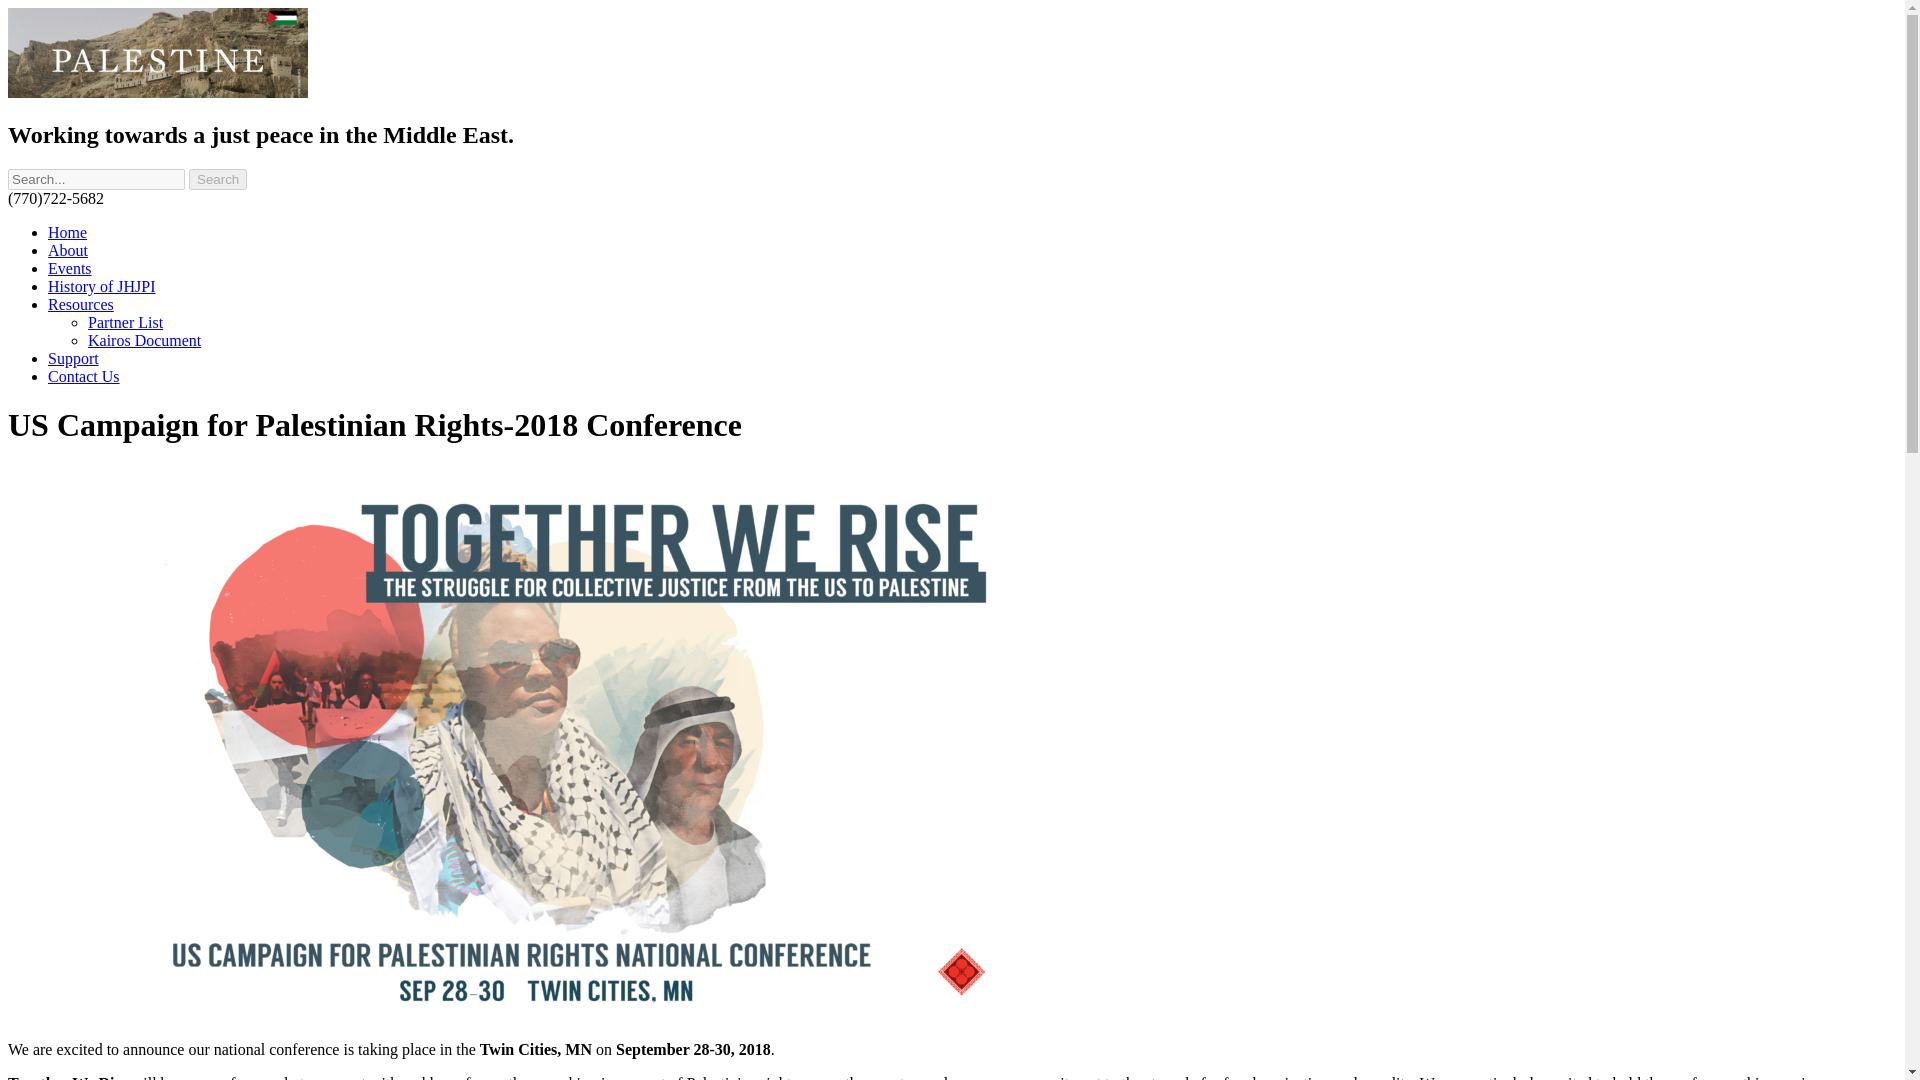  What do you see at coordinates (70, 268) in the screenshot?
I see `Events` at bounding box center [70, 268].